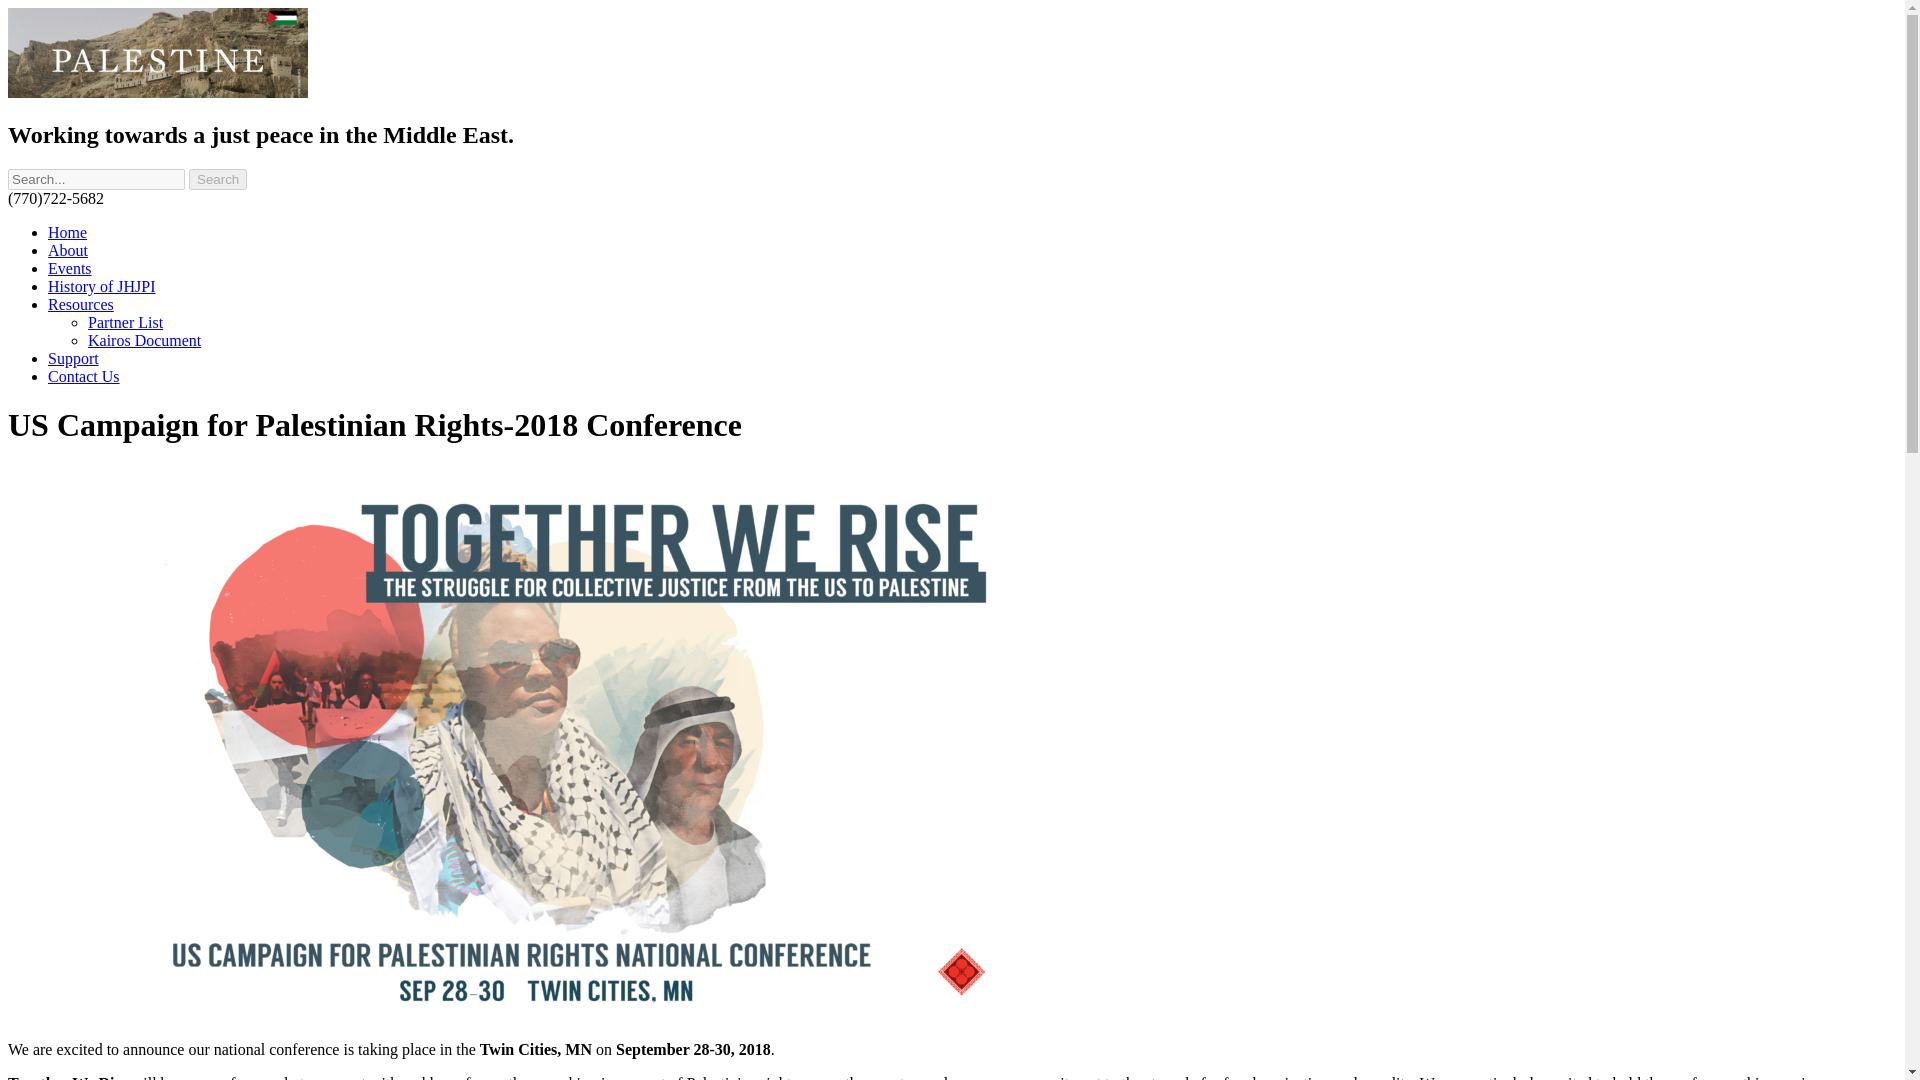  What do you see at coordinates (70, 268) in the screenshot?
I see `Events` at bounding box center [70, 268].